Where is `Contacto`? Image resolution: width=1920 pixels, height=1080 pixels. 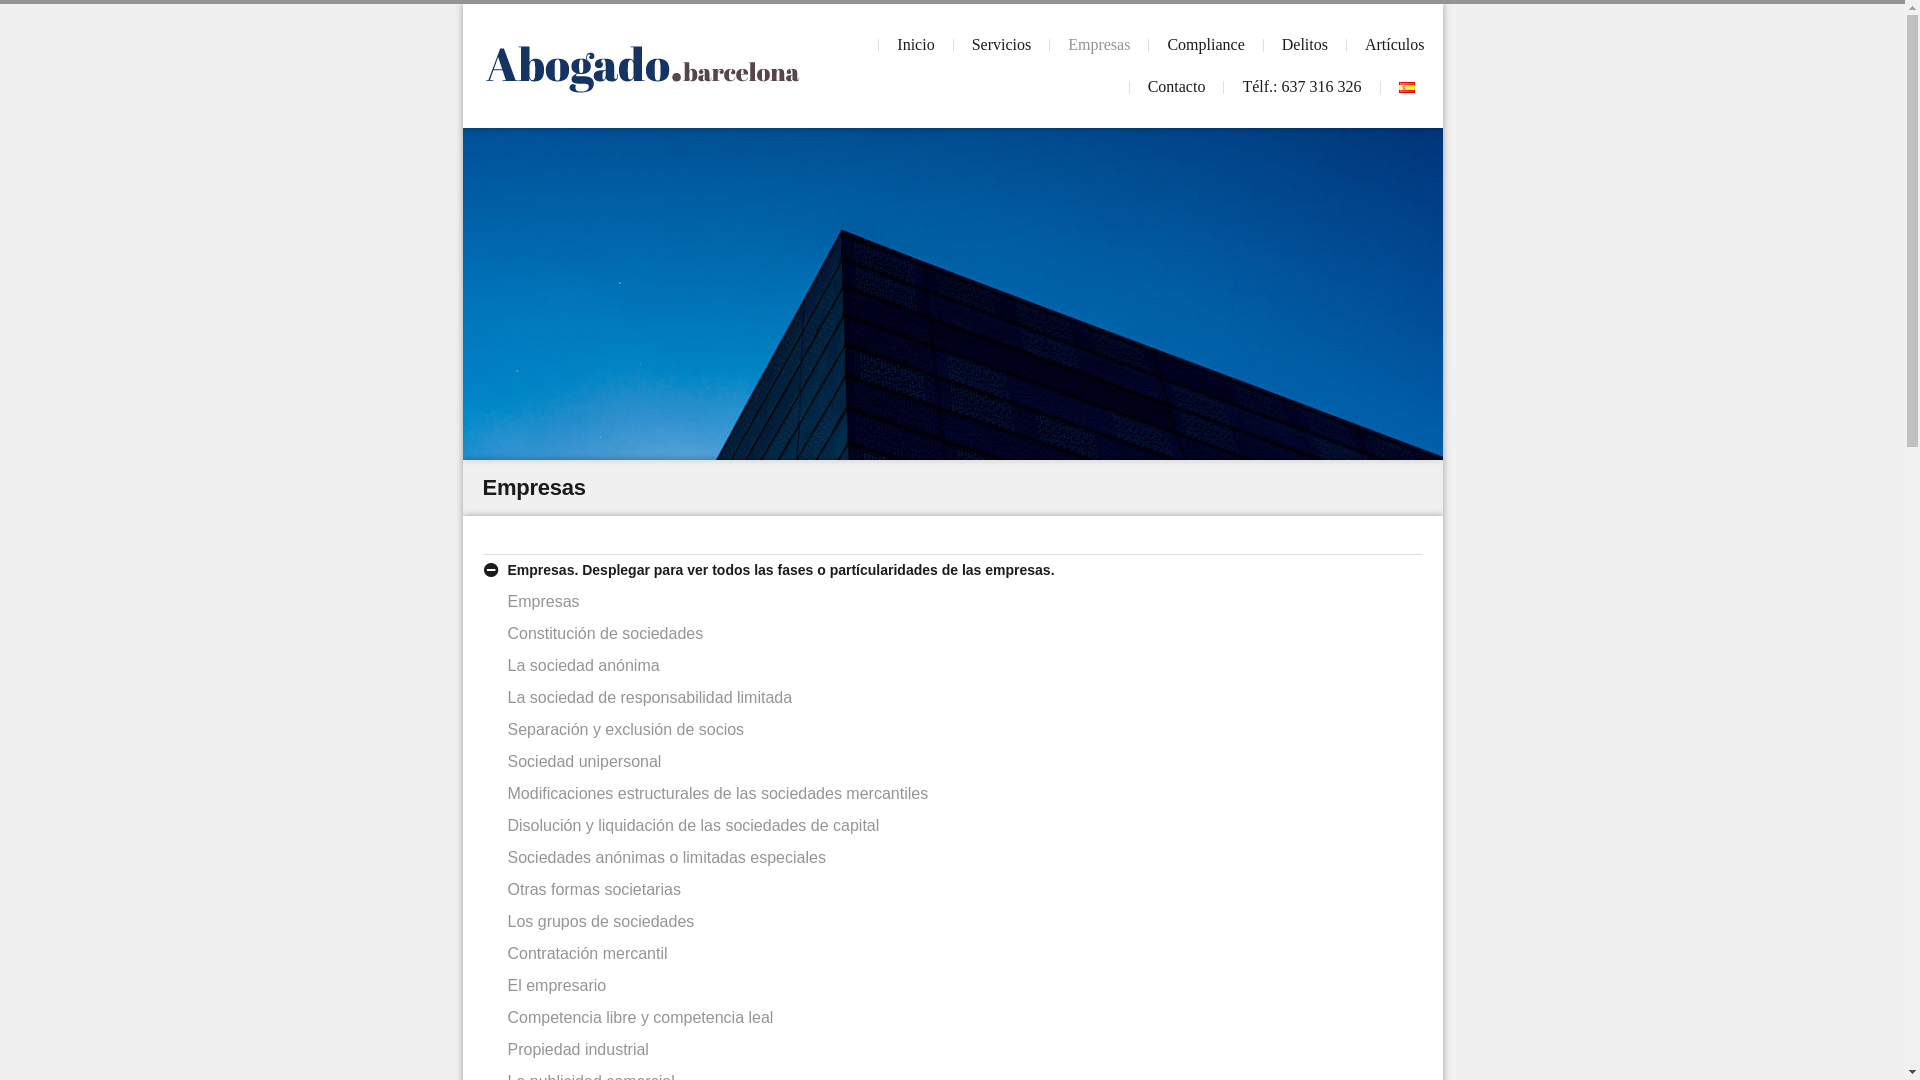
Contacto is located at coordinates (1177, 87).